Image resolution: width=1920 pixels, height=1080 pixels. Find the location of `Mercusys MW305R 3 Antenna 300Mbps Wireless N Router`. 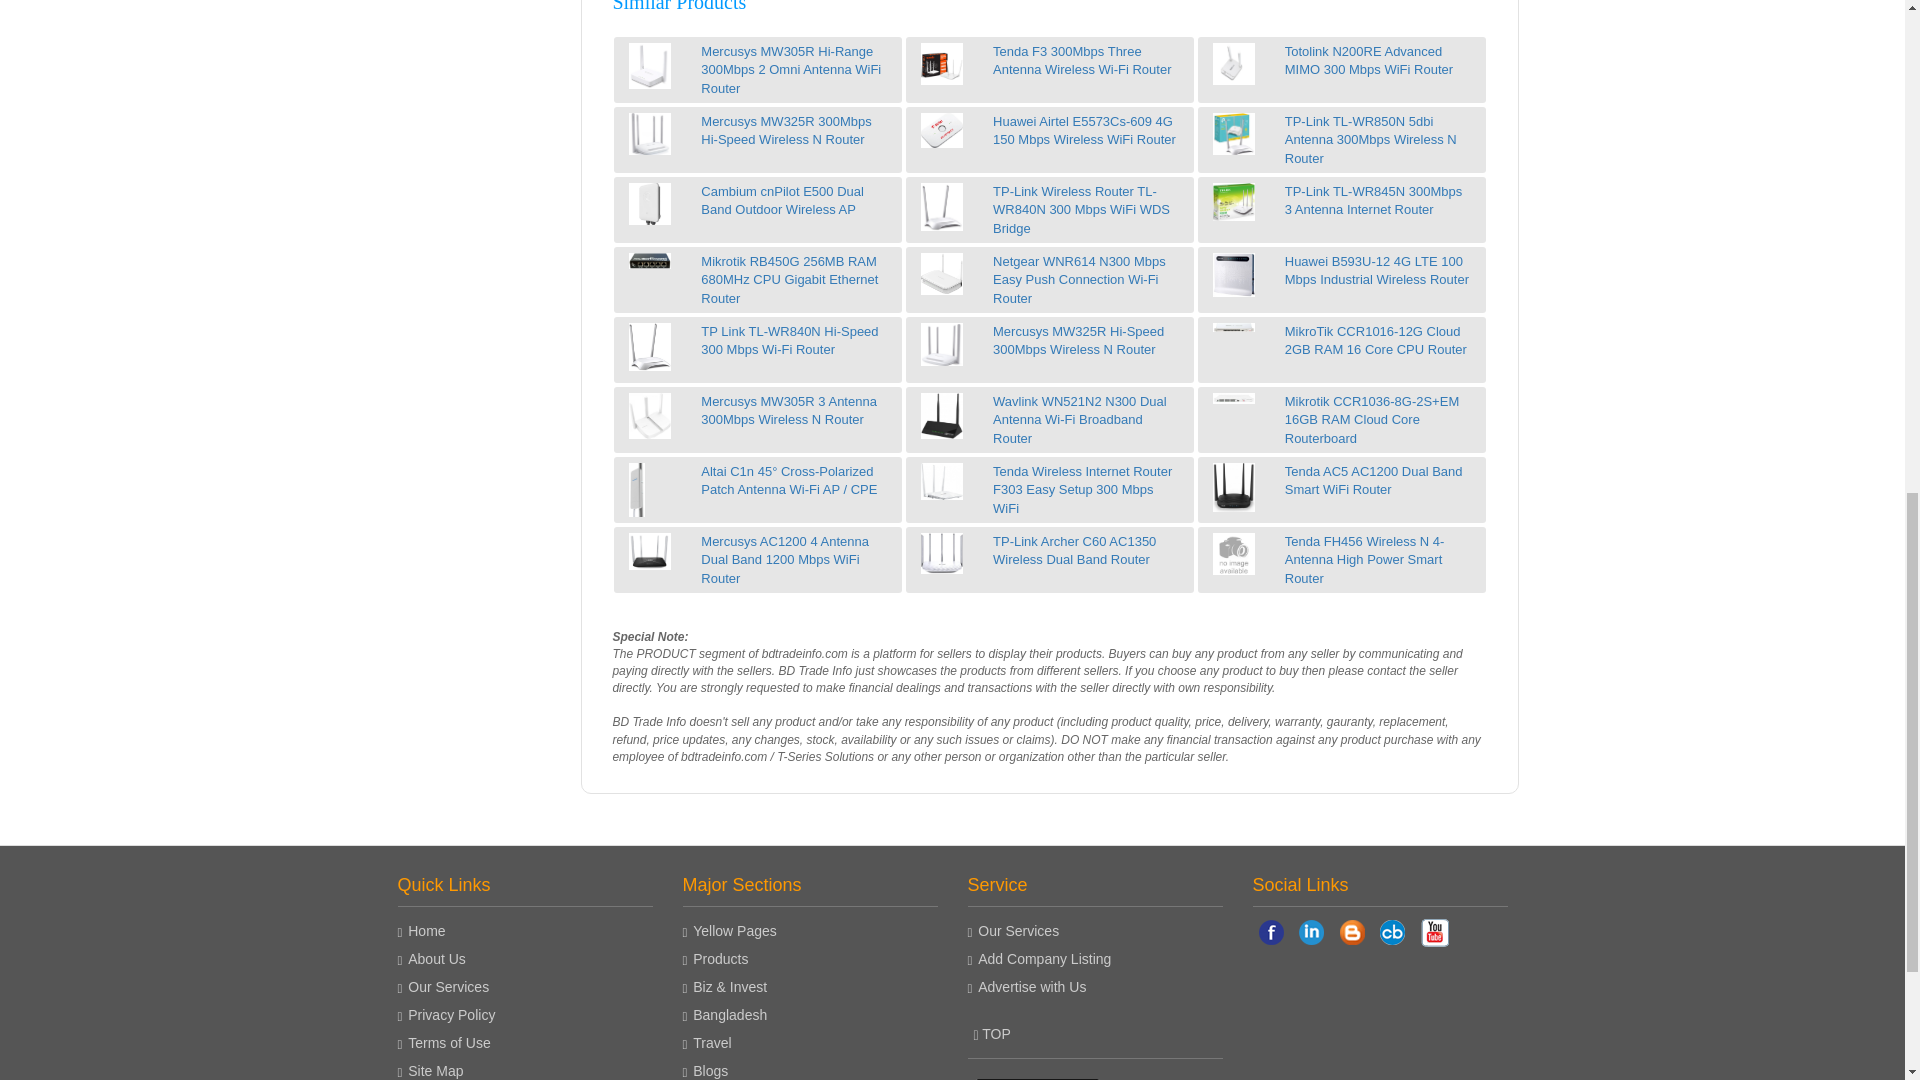

Mercusys MW305R 3 Antenna 300Mbps Wireless N Router is located at coordinates (650, 416).